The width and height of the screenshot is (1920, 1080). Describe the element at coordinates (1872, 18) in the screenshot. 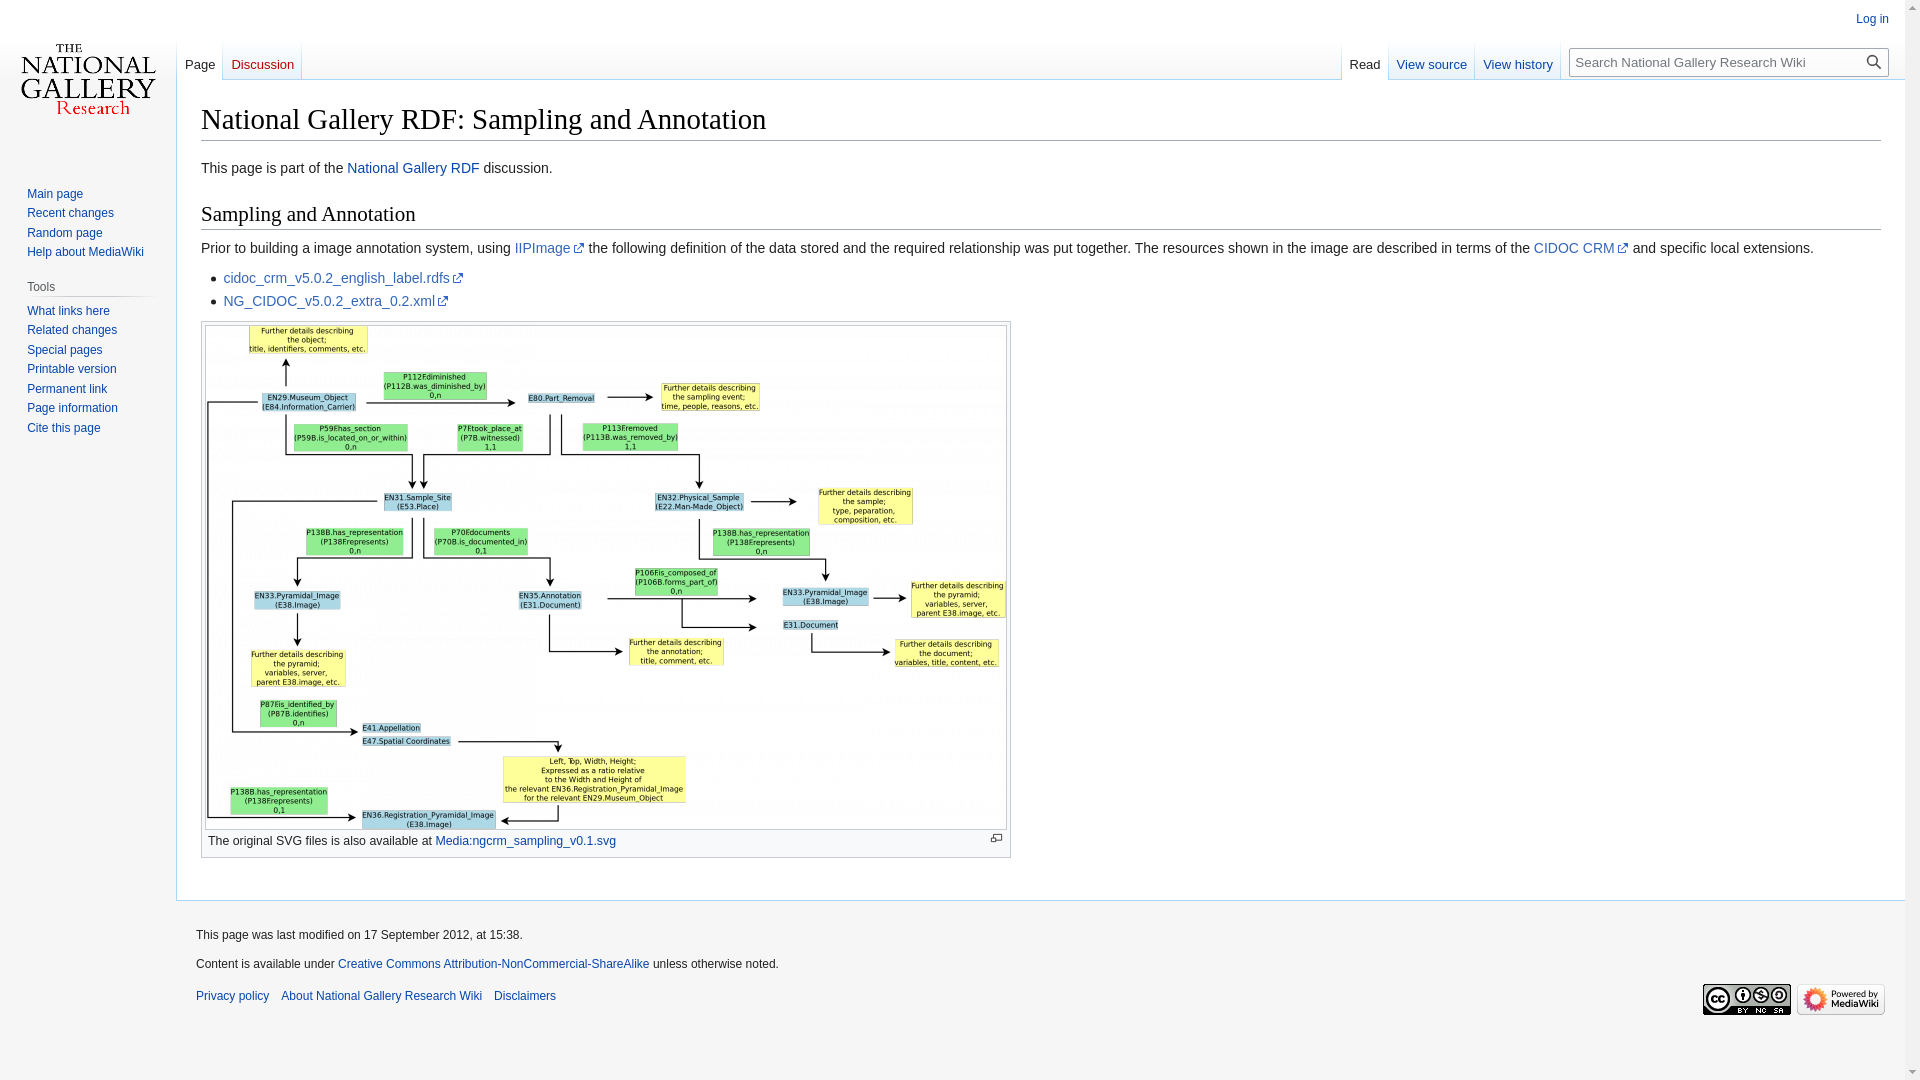

I see `Log in` at that location.